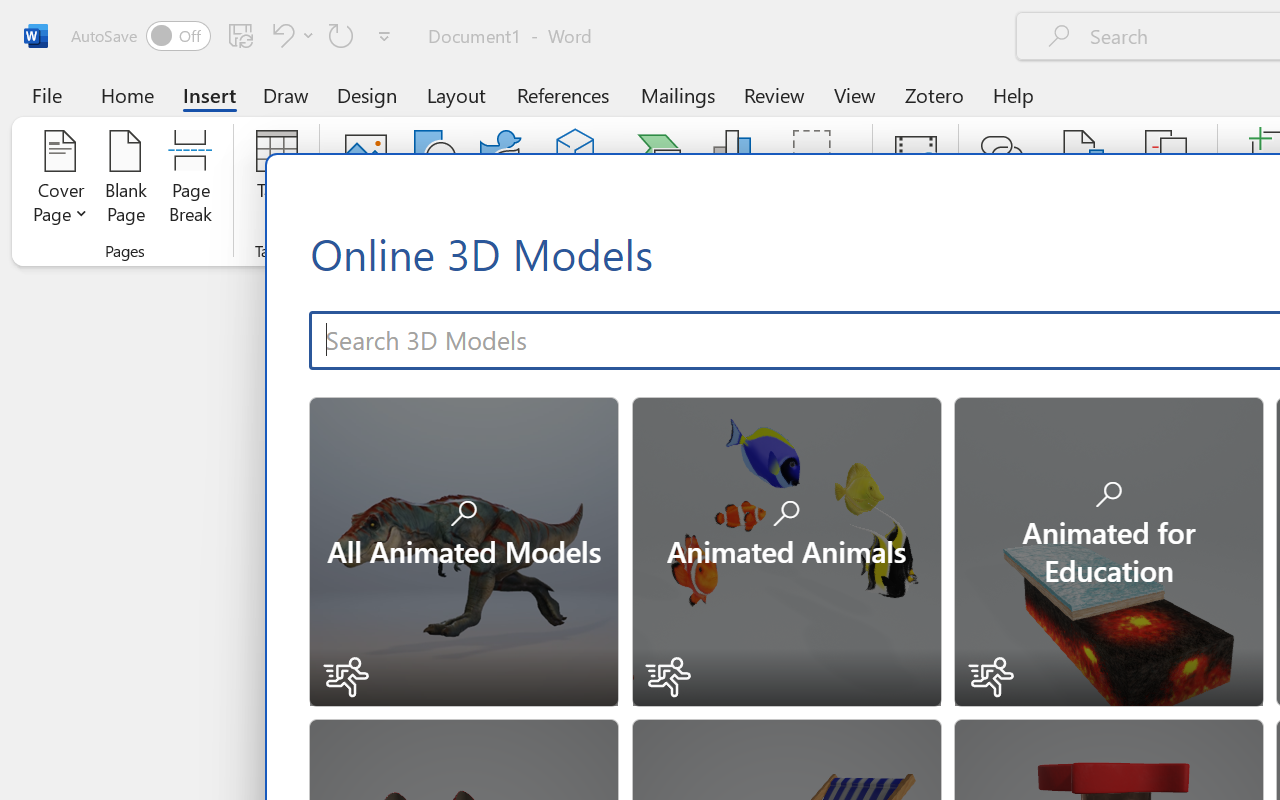 The image size is (1280, 800). Describe the element at coordinates (463, 550) in the screenshot. I see `All Animated Models` at that location.